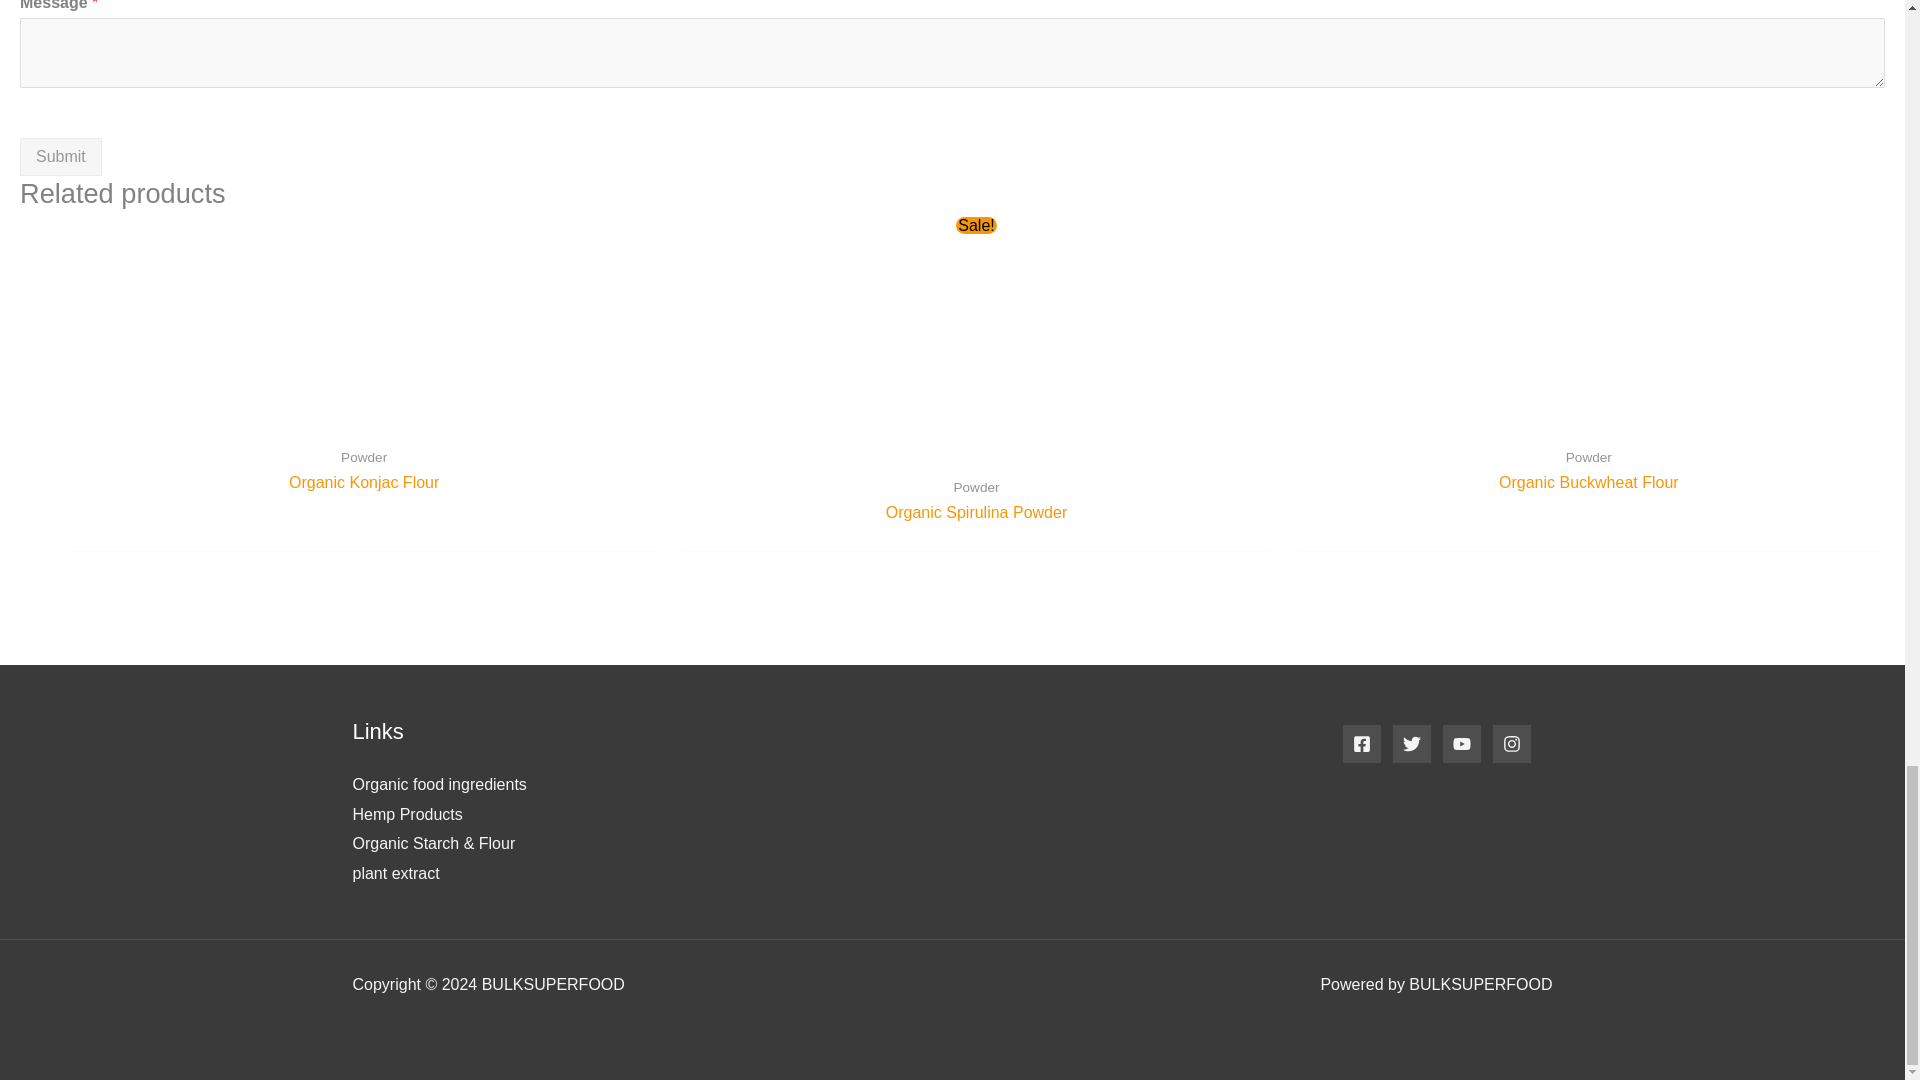 This screenshot has width=1920, height=1080. What do you see at coordinates (1588, 483) in the screenshot?
I see `Organic Buckwheat Flour` at bounding box center [1588, 483].